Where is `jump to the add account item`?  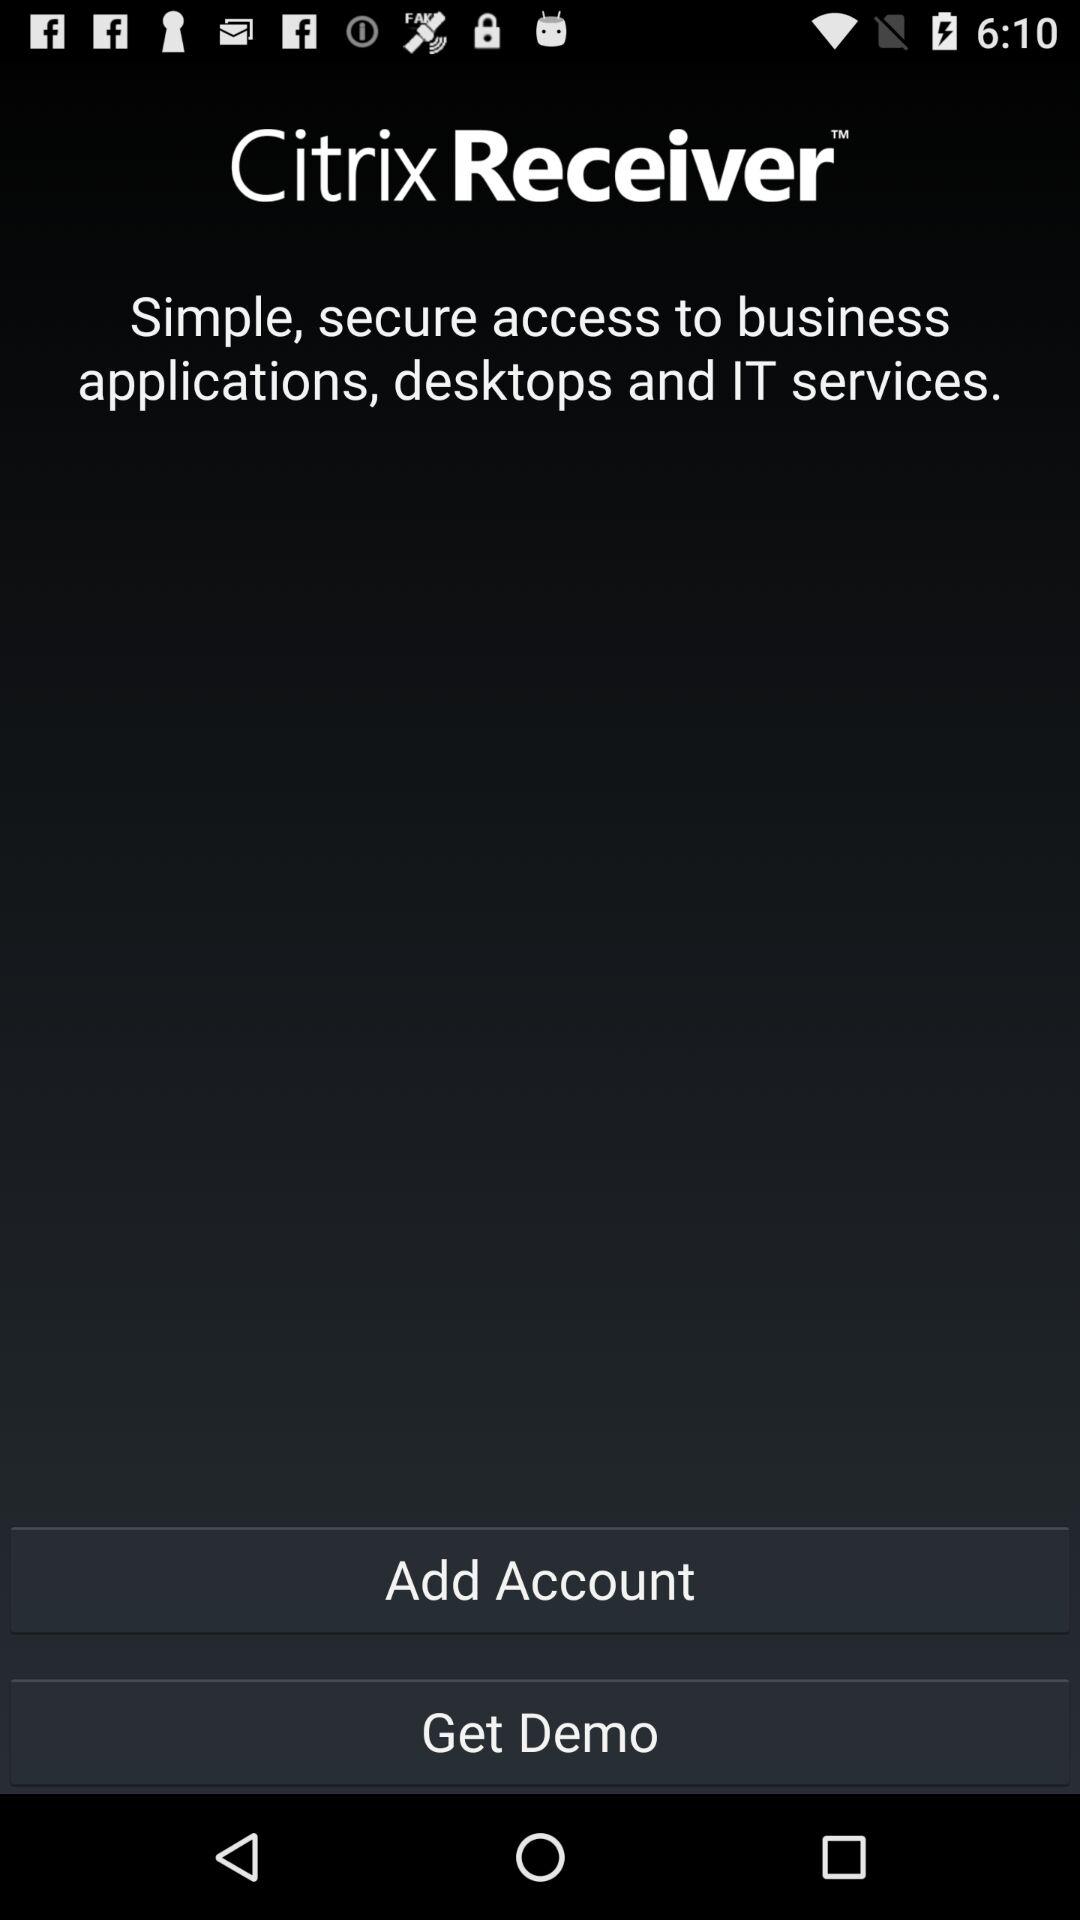
jump to the add account item is located at coordinates (540, 1578).